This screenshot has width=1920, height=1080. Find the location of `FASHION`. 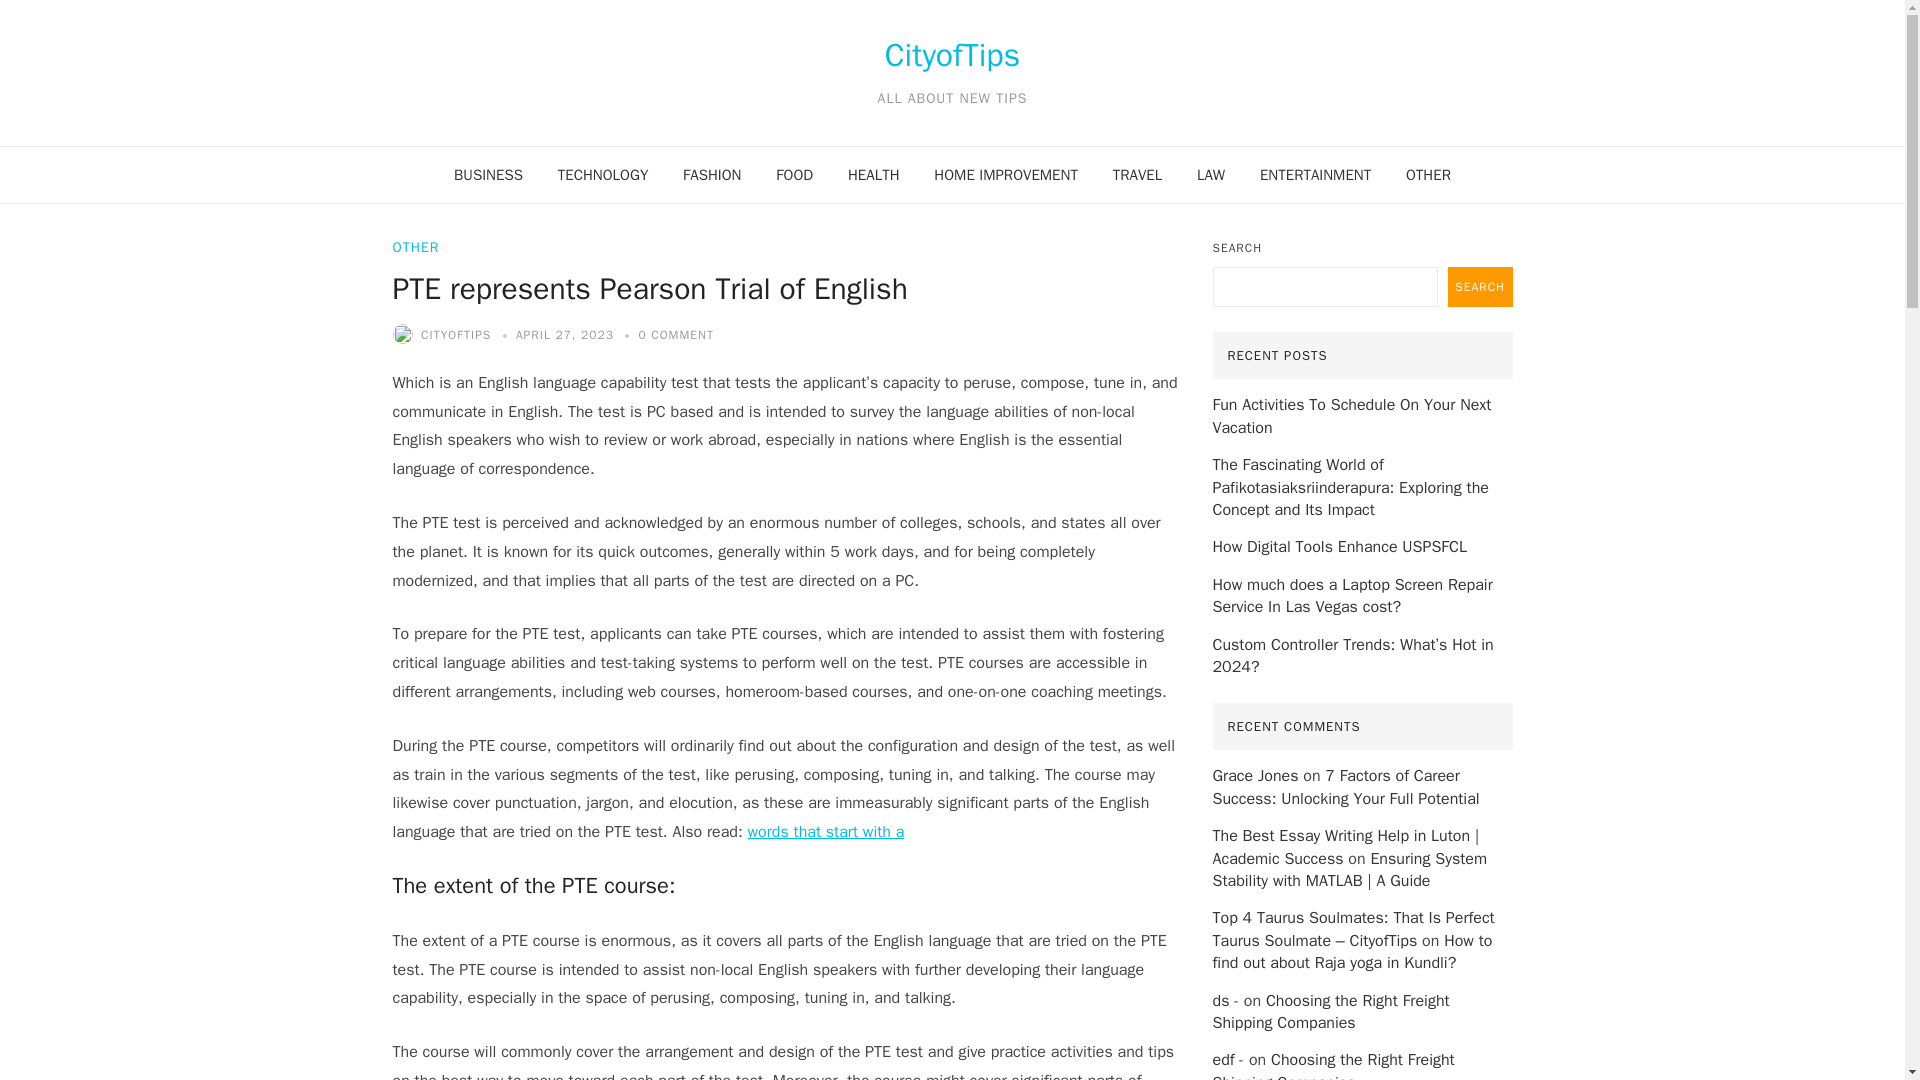

FASHION is located at coordinates (712, 174).